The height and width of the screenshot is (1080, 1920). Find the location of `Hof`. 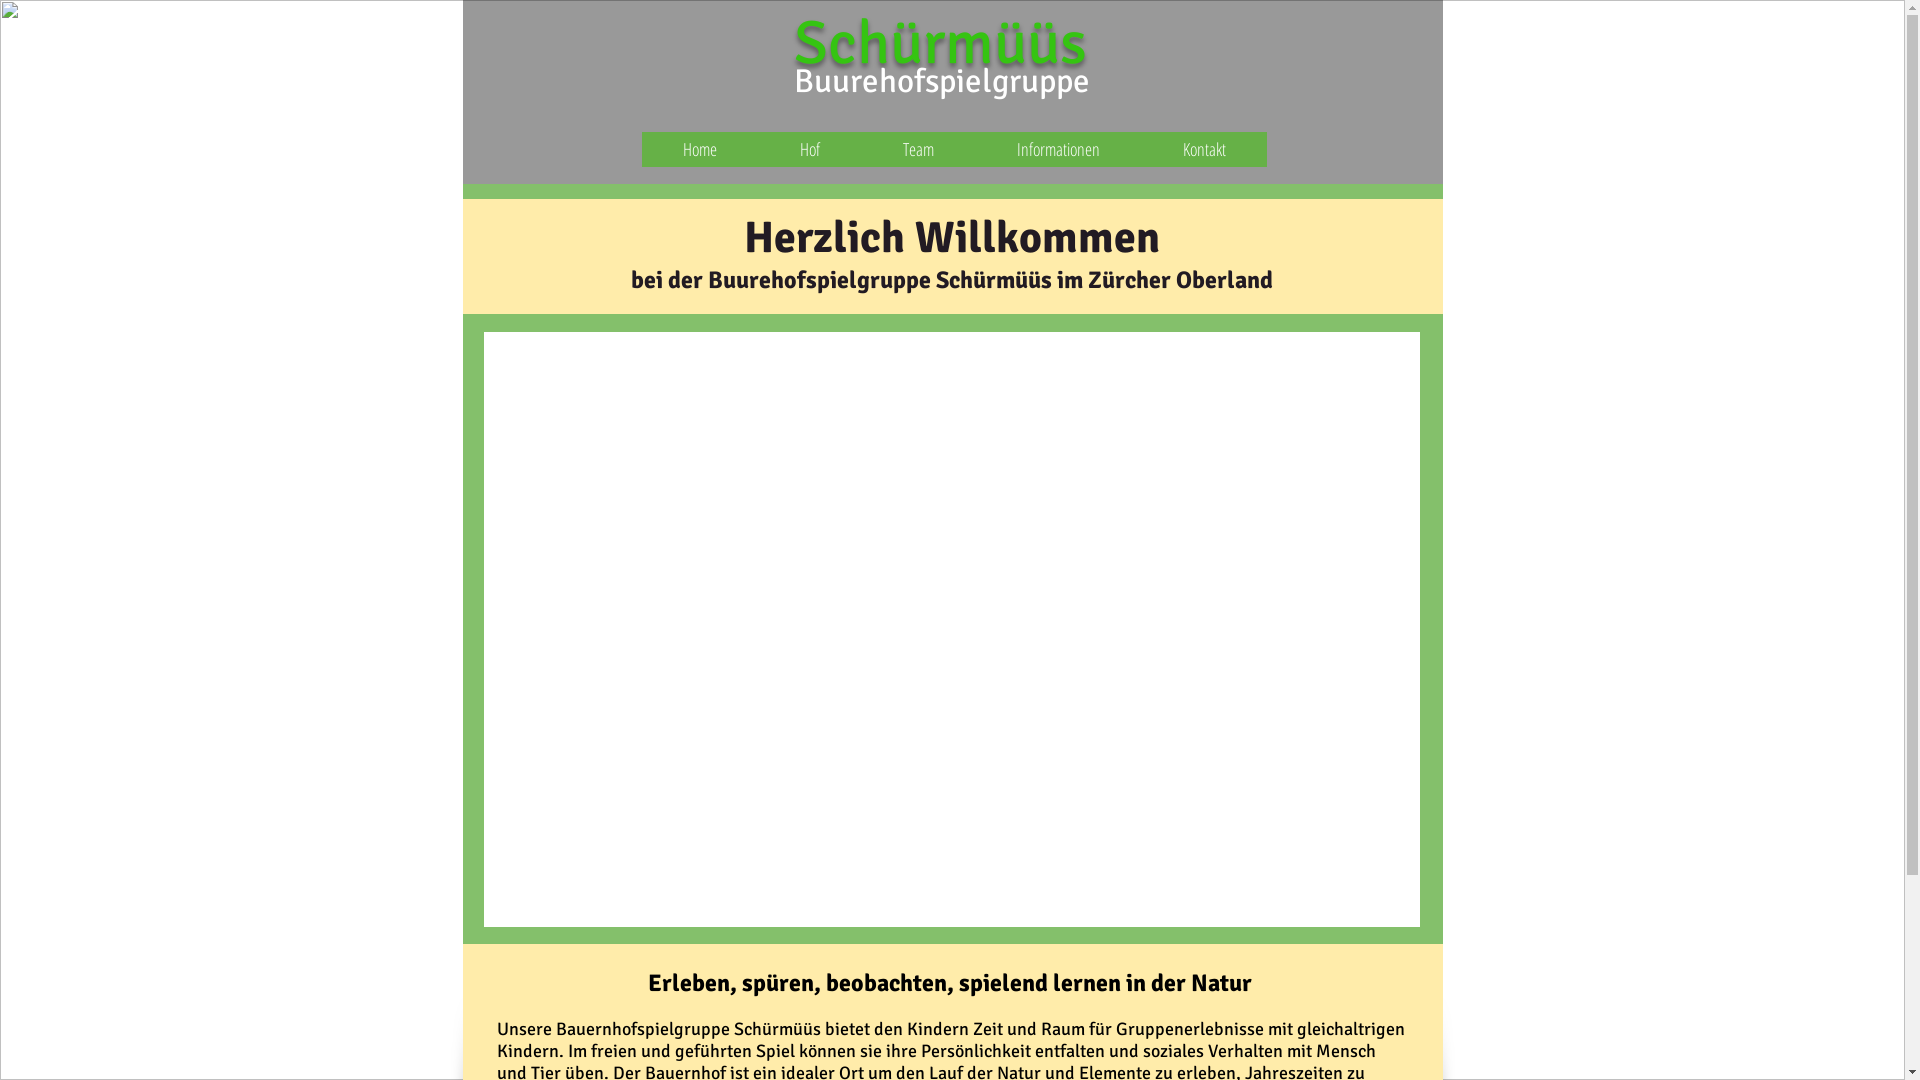

Hof is located at coordinates (810, 150).